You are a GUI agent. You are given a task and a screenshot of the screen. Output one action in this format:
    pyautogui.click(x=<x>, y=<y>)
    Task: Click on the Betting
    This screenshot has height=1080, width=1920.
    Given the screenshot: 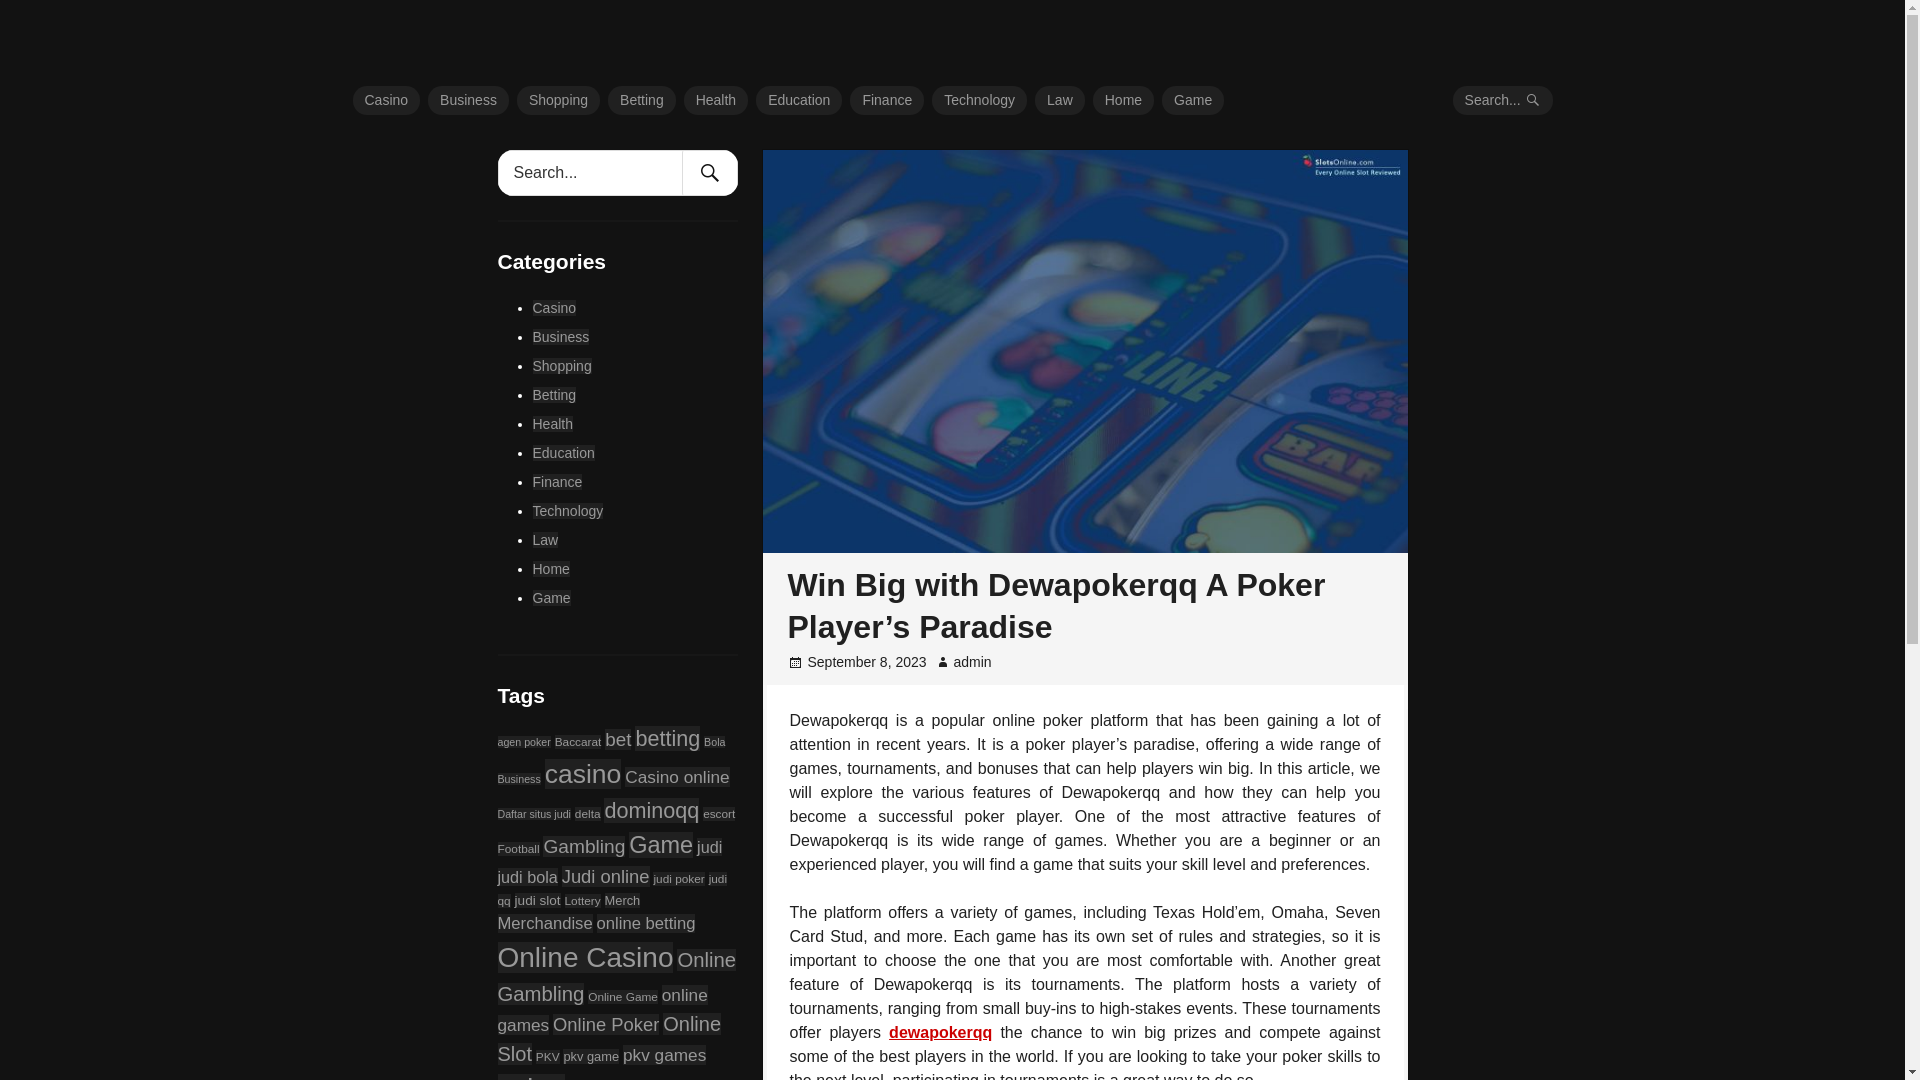 What is the action you would take?
    pyautogui.click(x=642, y=100)
    